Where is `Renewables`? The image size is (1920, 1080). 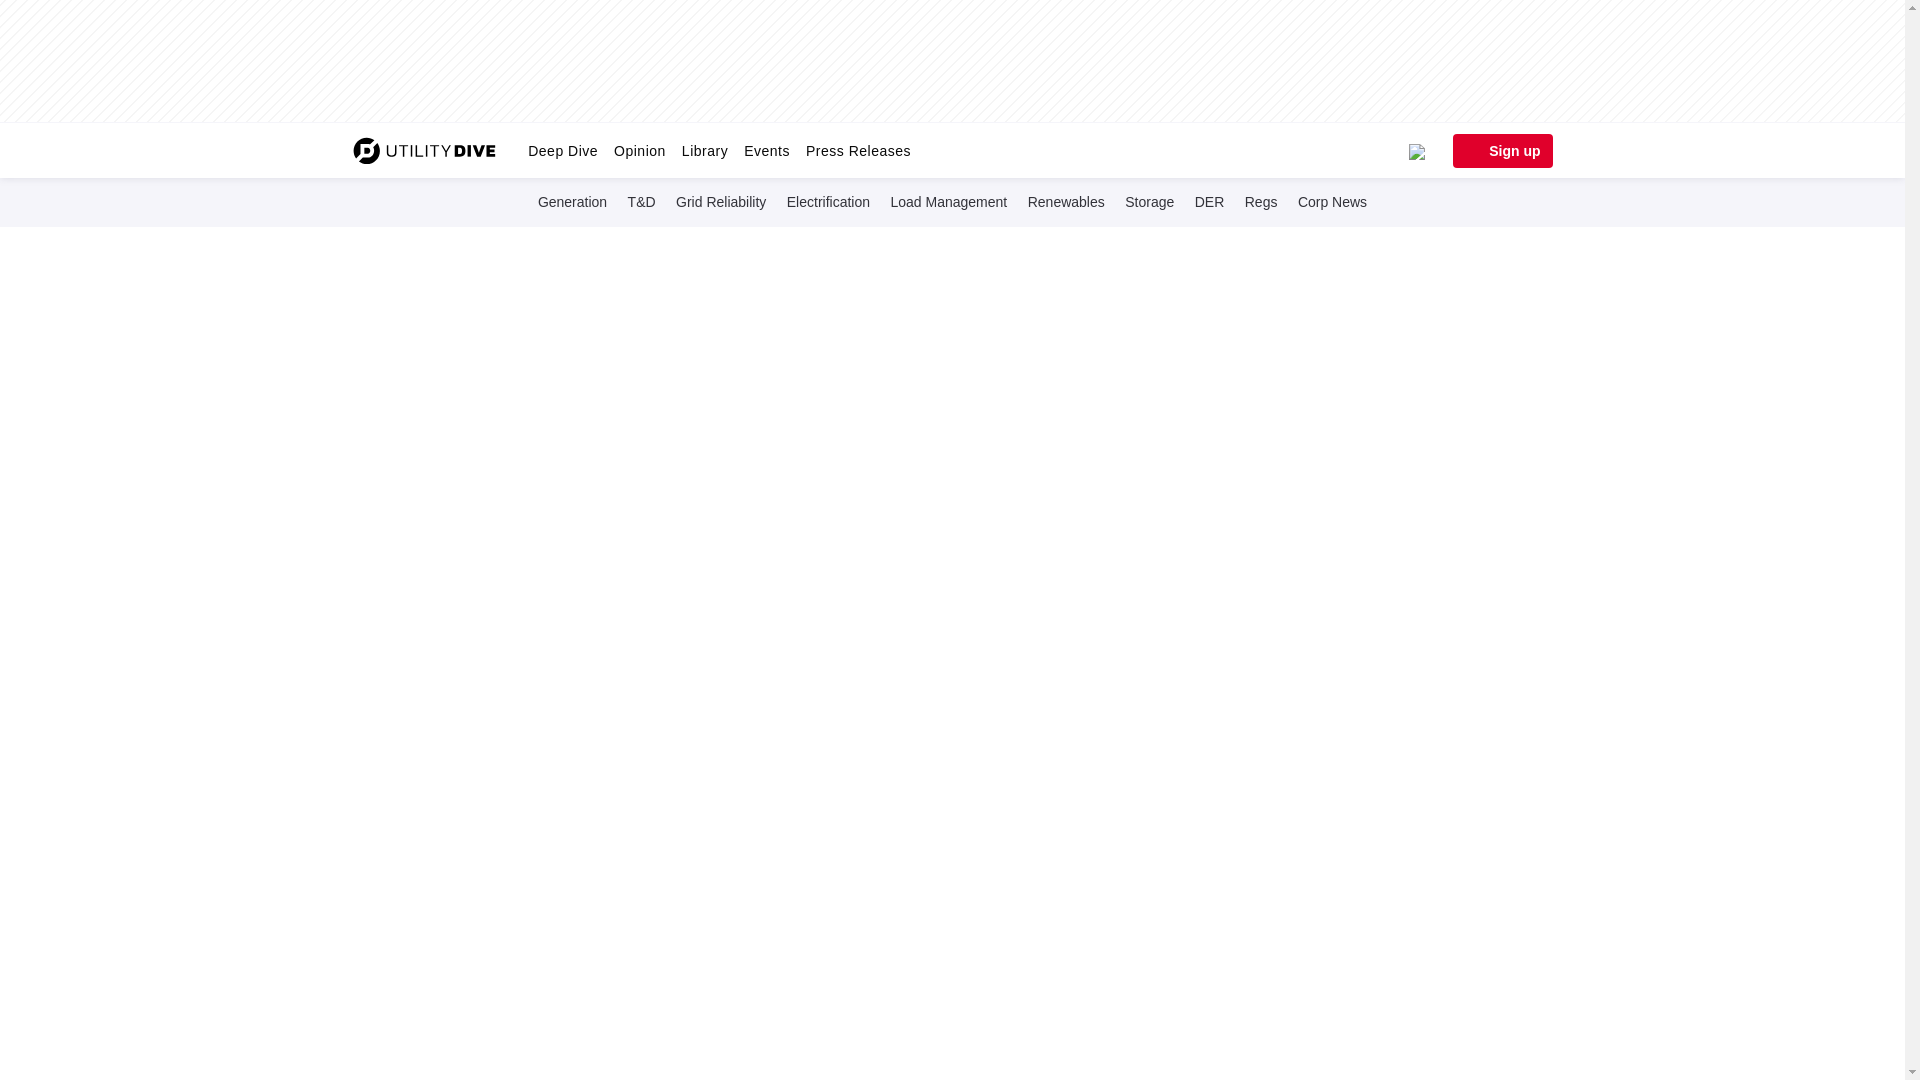
Renewables is located at coordinates (1066, 201).